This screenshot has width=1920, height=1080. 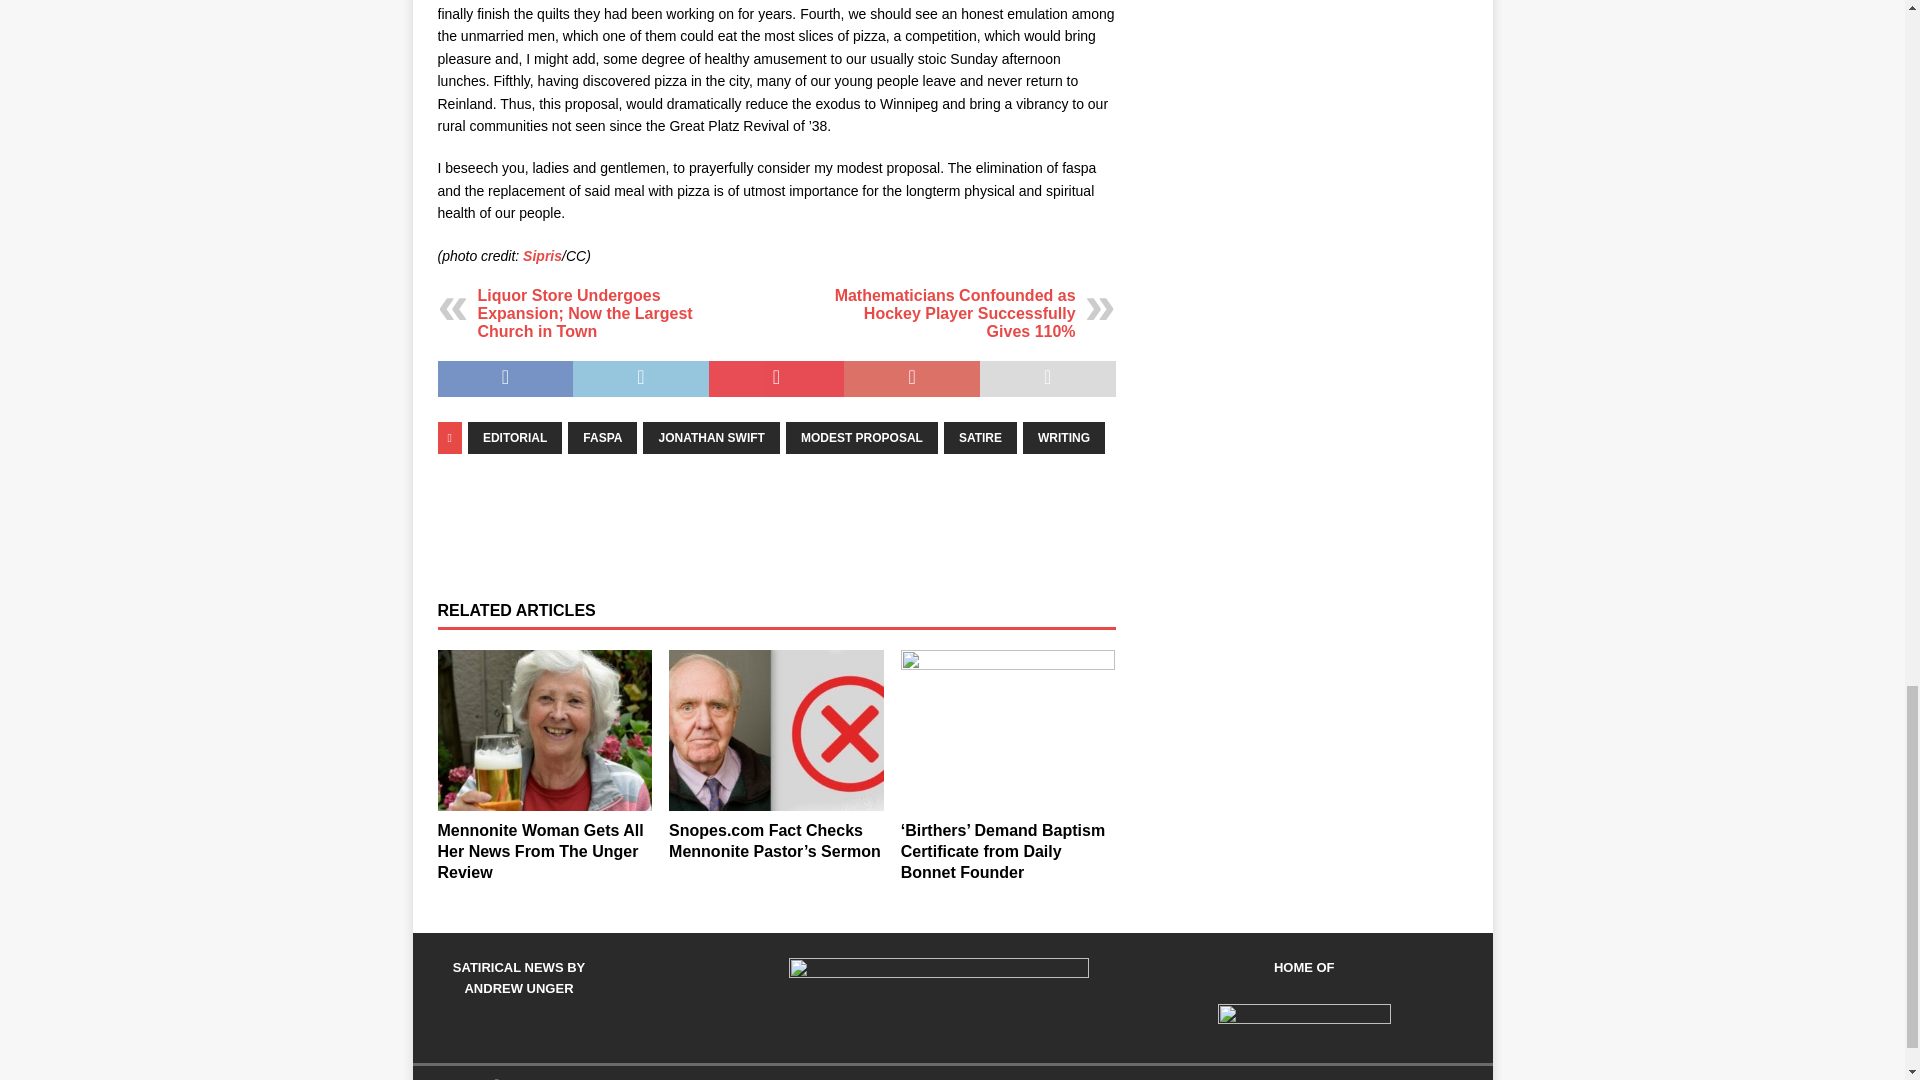 I want to click on WRITING, so click(x=1064, y=438).